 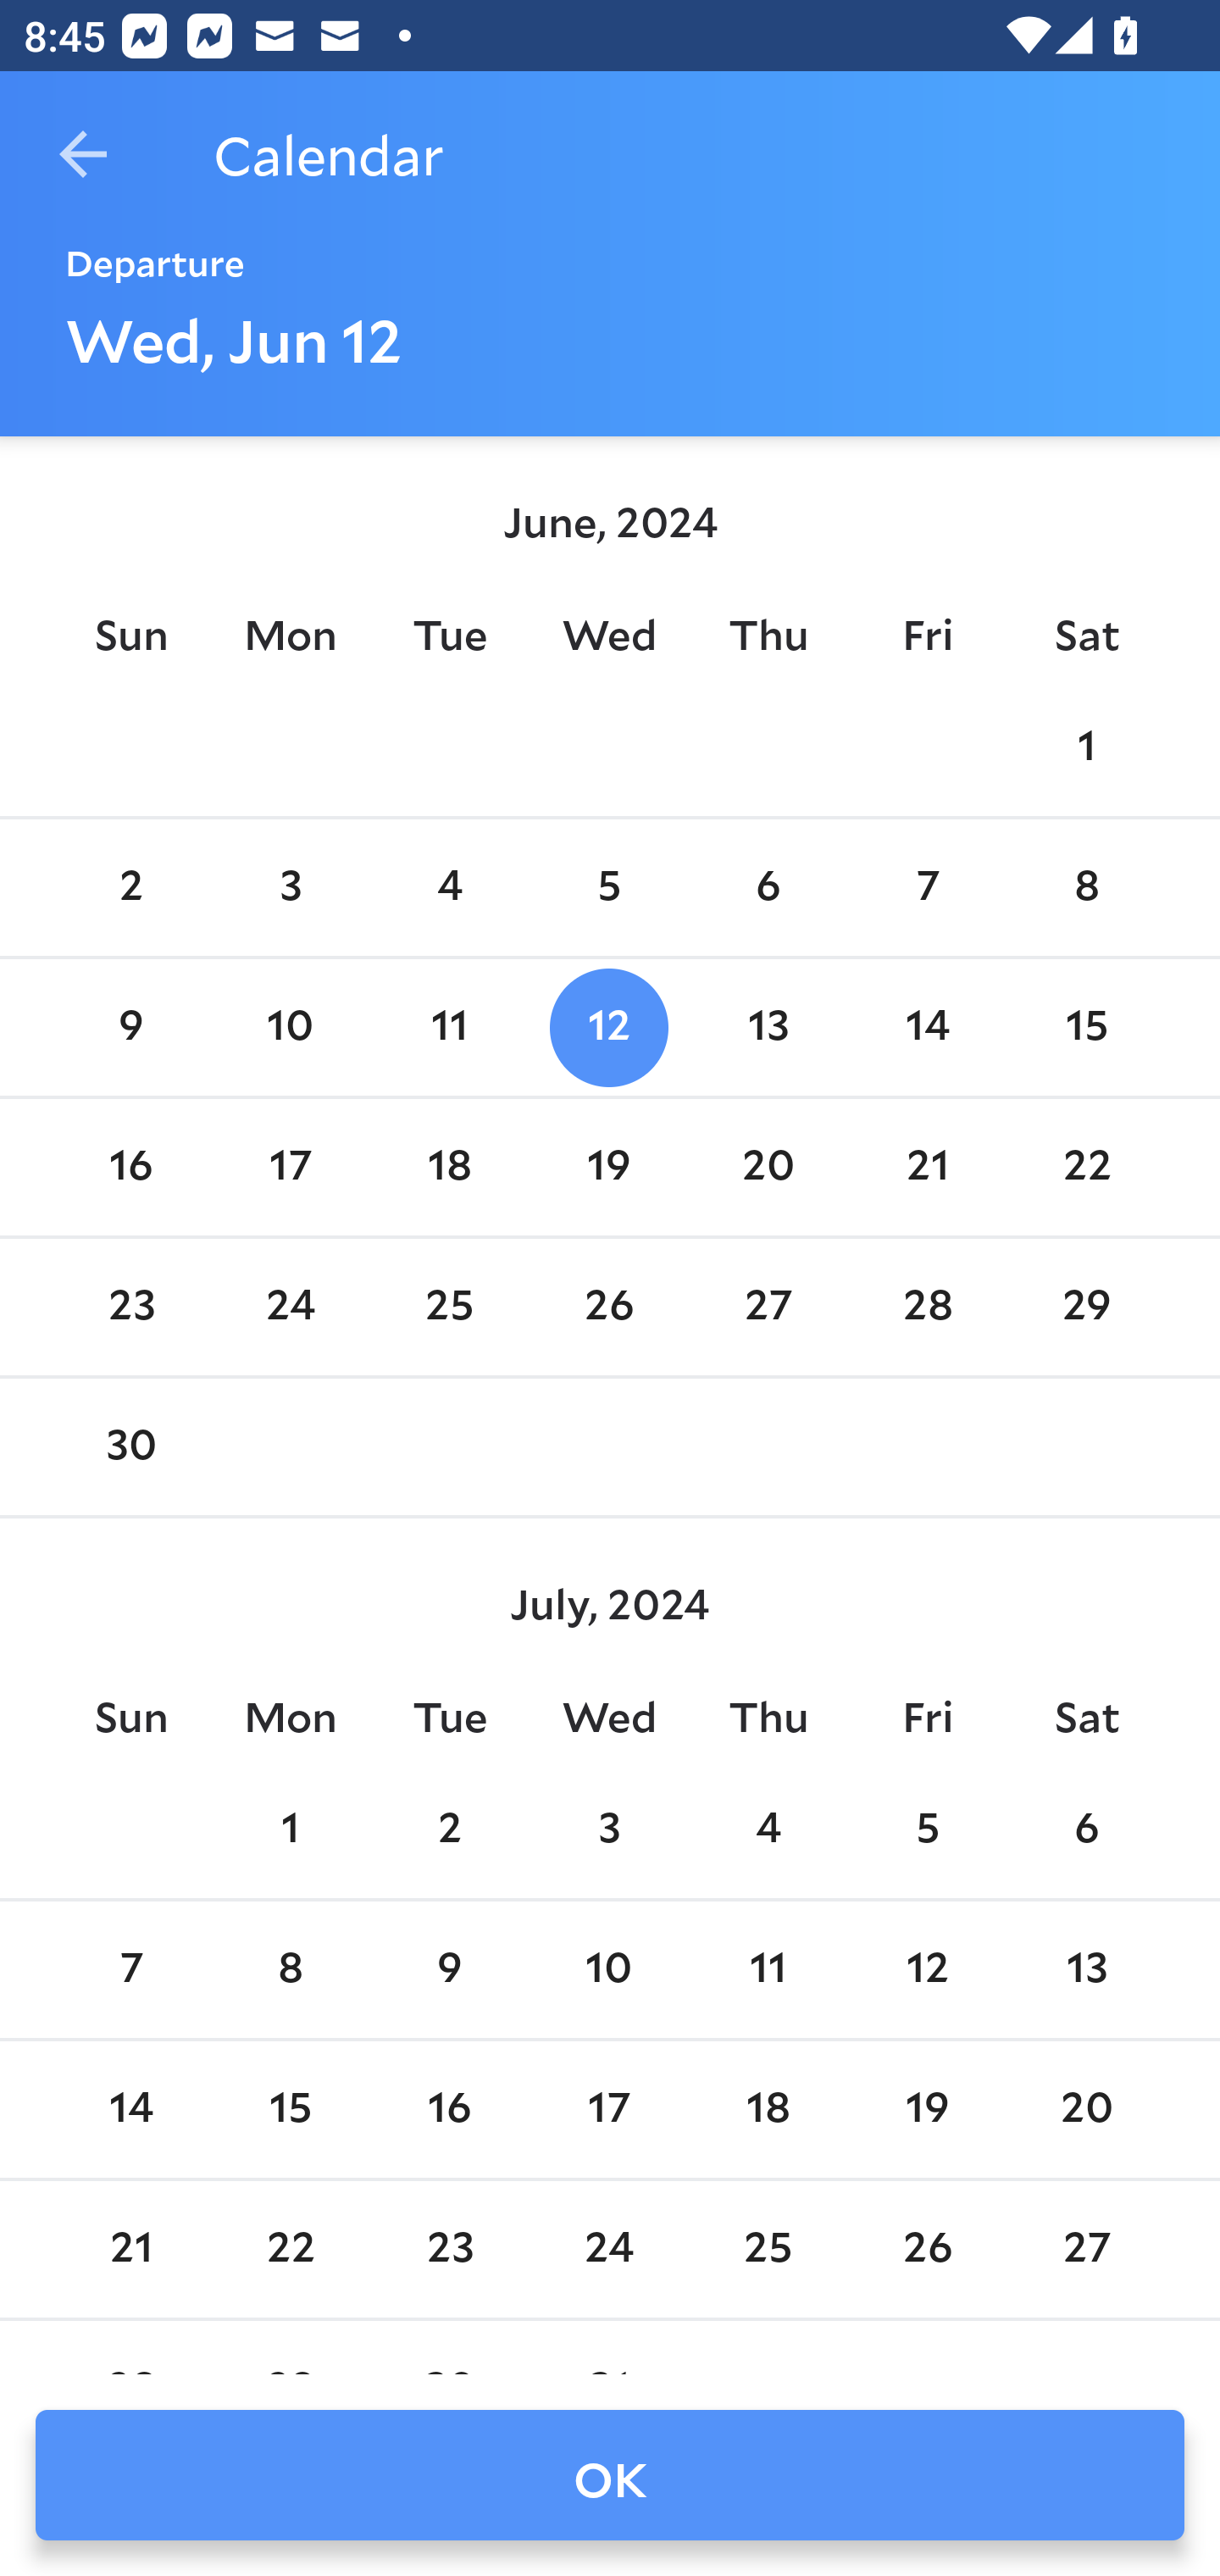 What do you see at coordinates (449, 888) in the screenshot?
I see `4` at bounding box center [449, 888].